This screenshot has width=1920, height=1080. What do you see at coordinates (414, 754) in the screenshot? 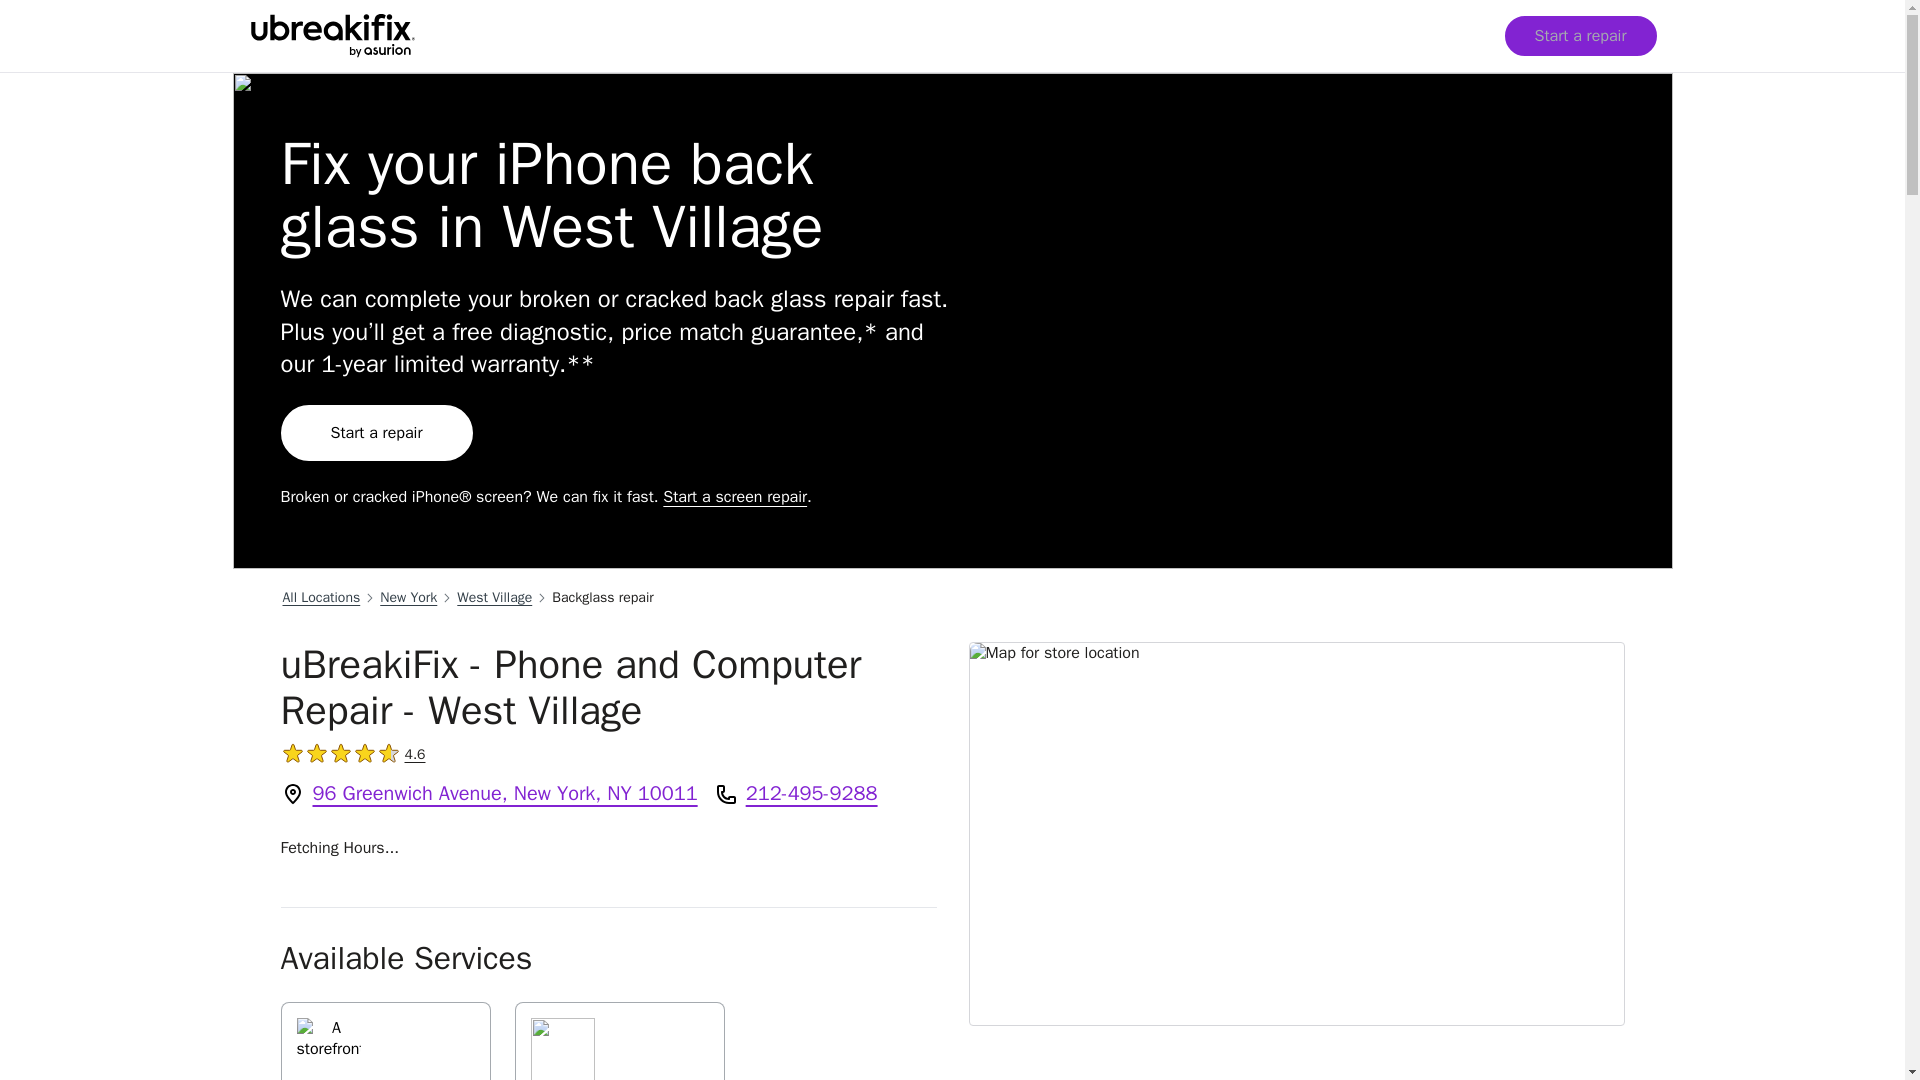
I see `212-495-9288` at bounding box center [414, 754].